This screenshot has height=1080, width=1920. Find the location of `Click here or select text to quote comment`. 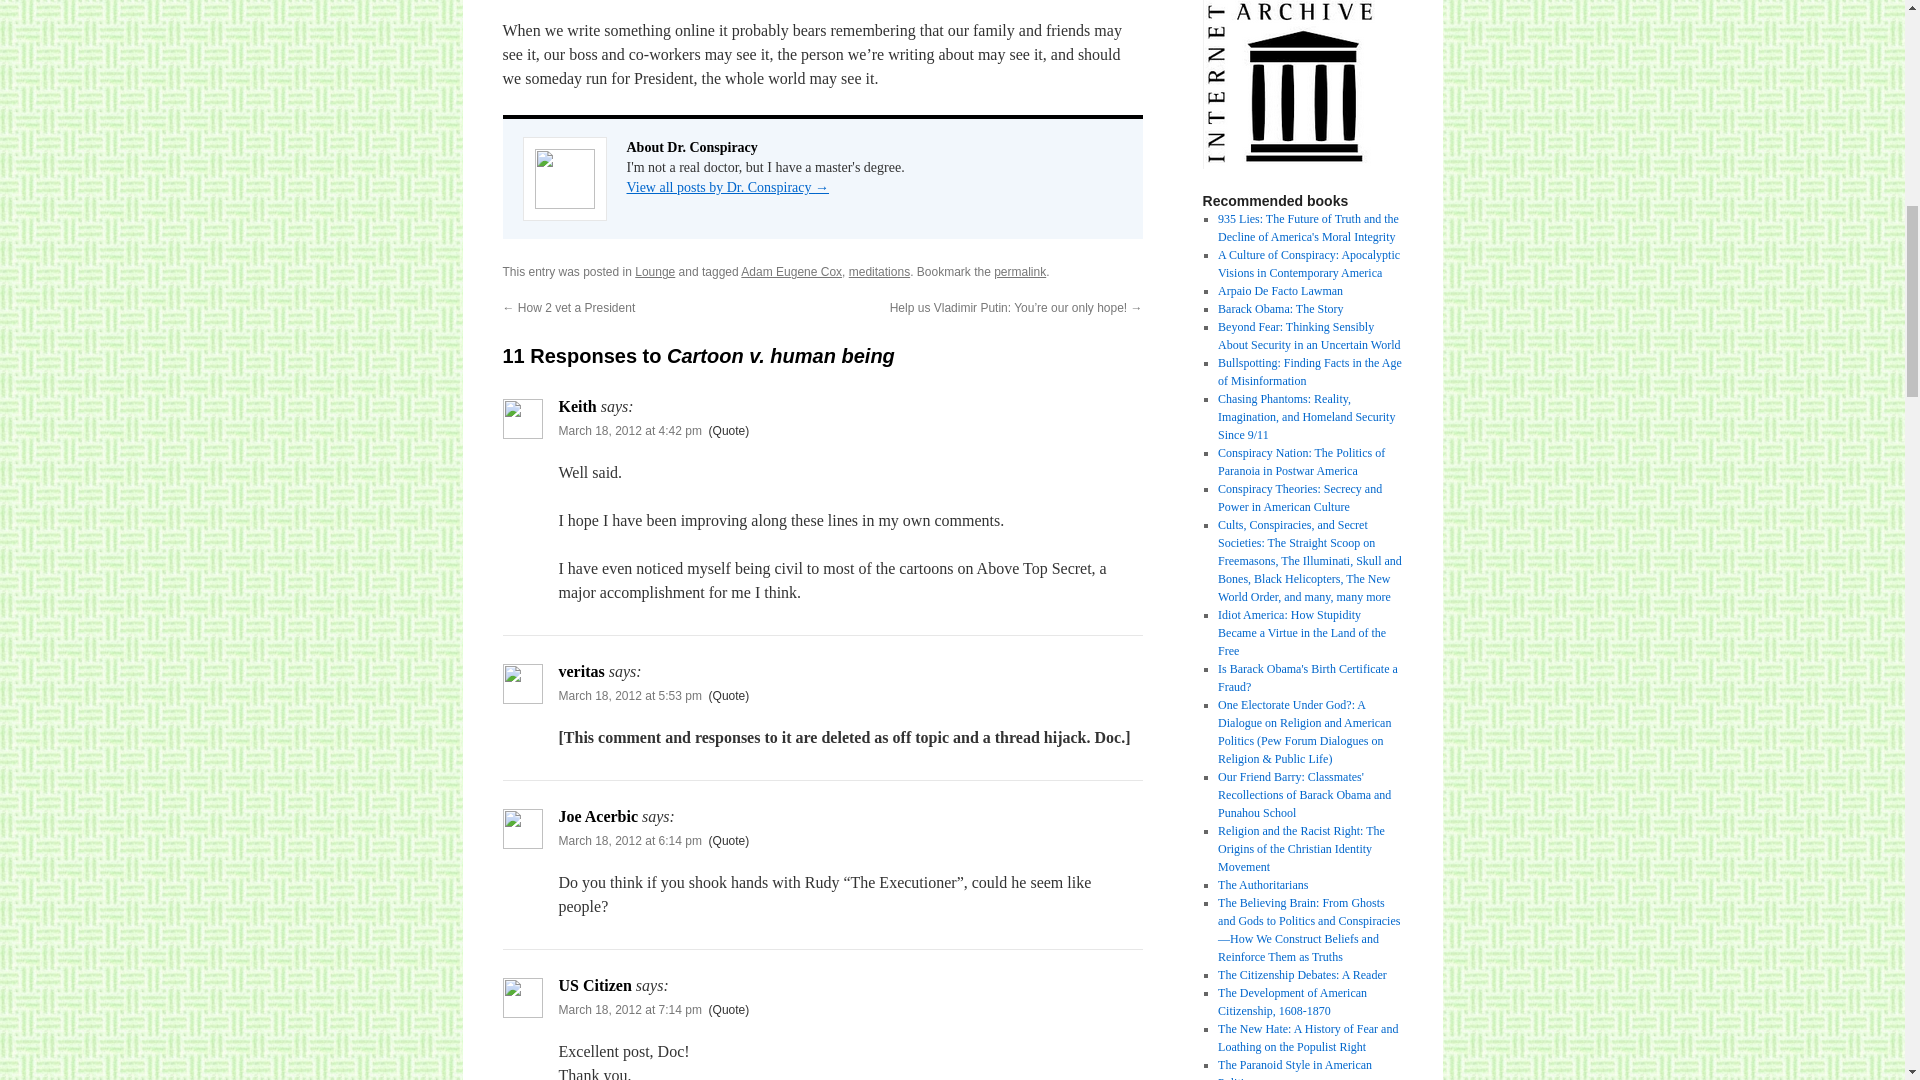

Click here or select text to quote comment is located at coordinates (729, 696).